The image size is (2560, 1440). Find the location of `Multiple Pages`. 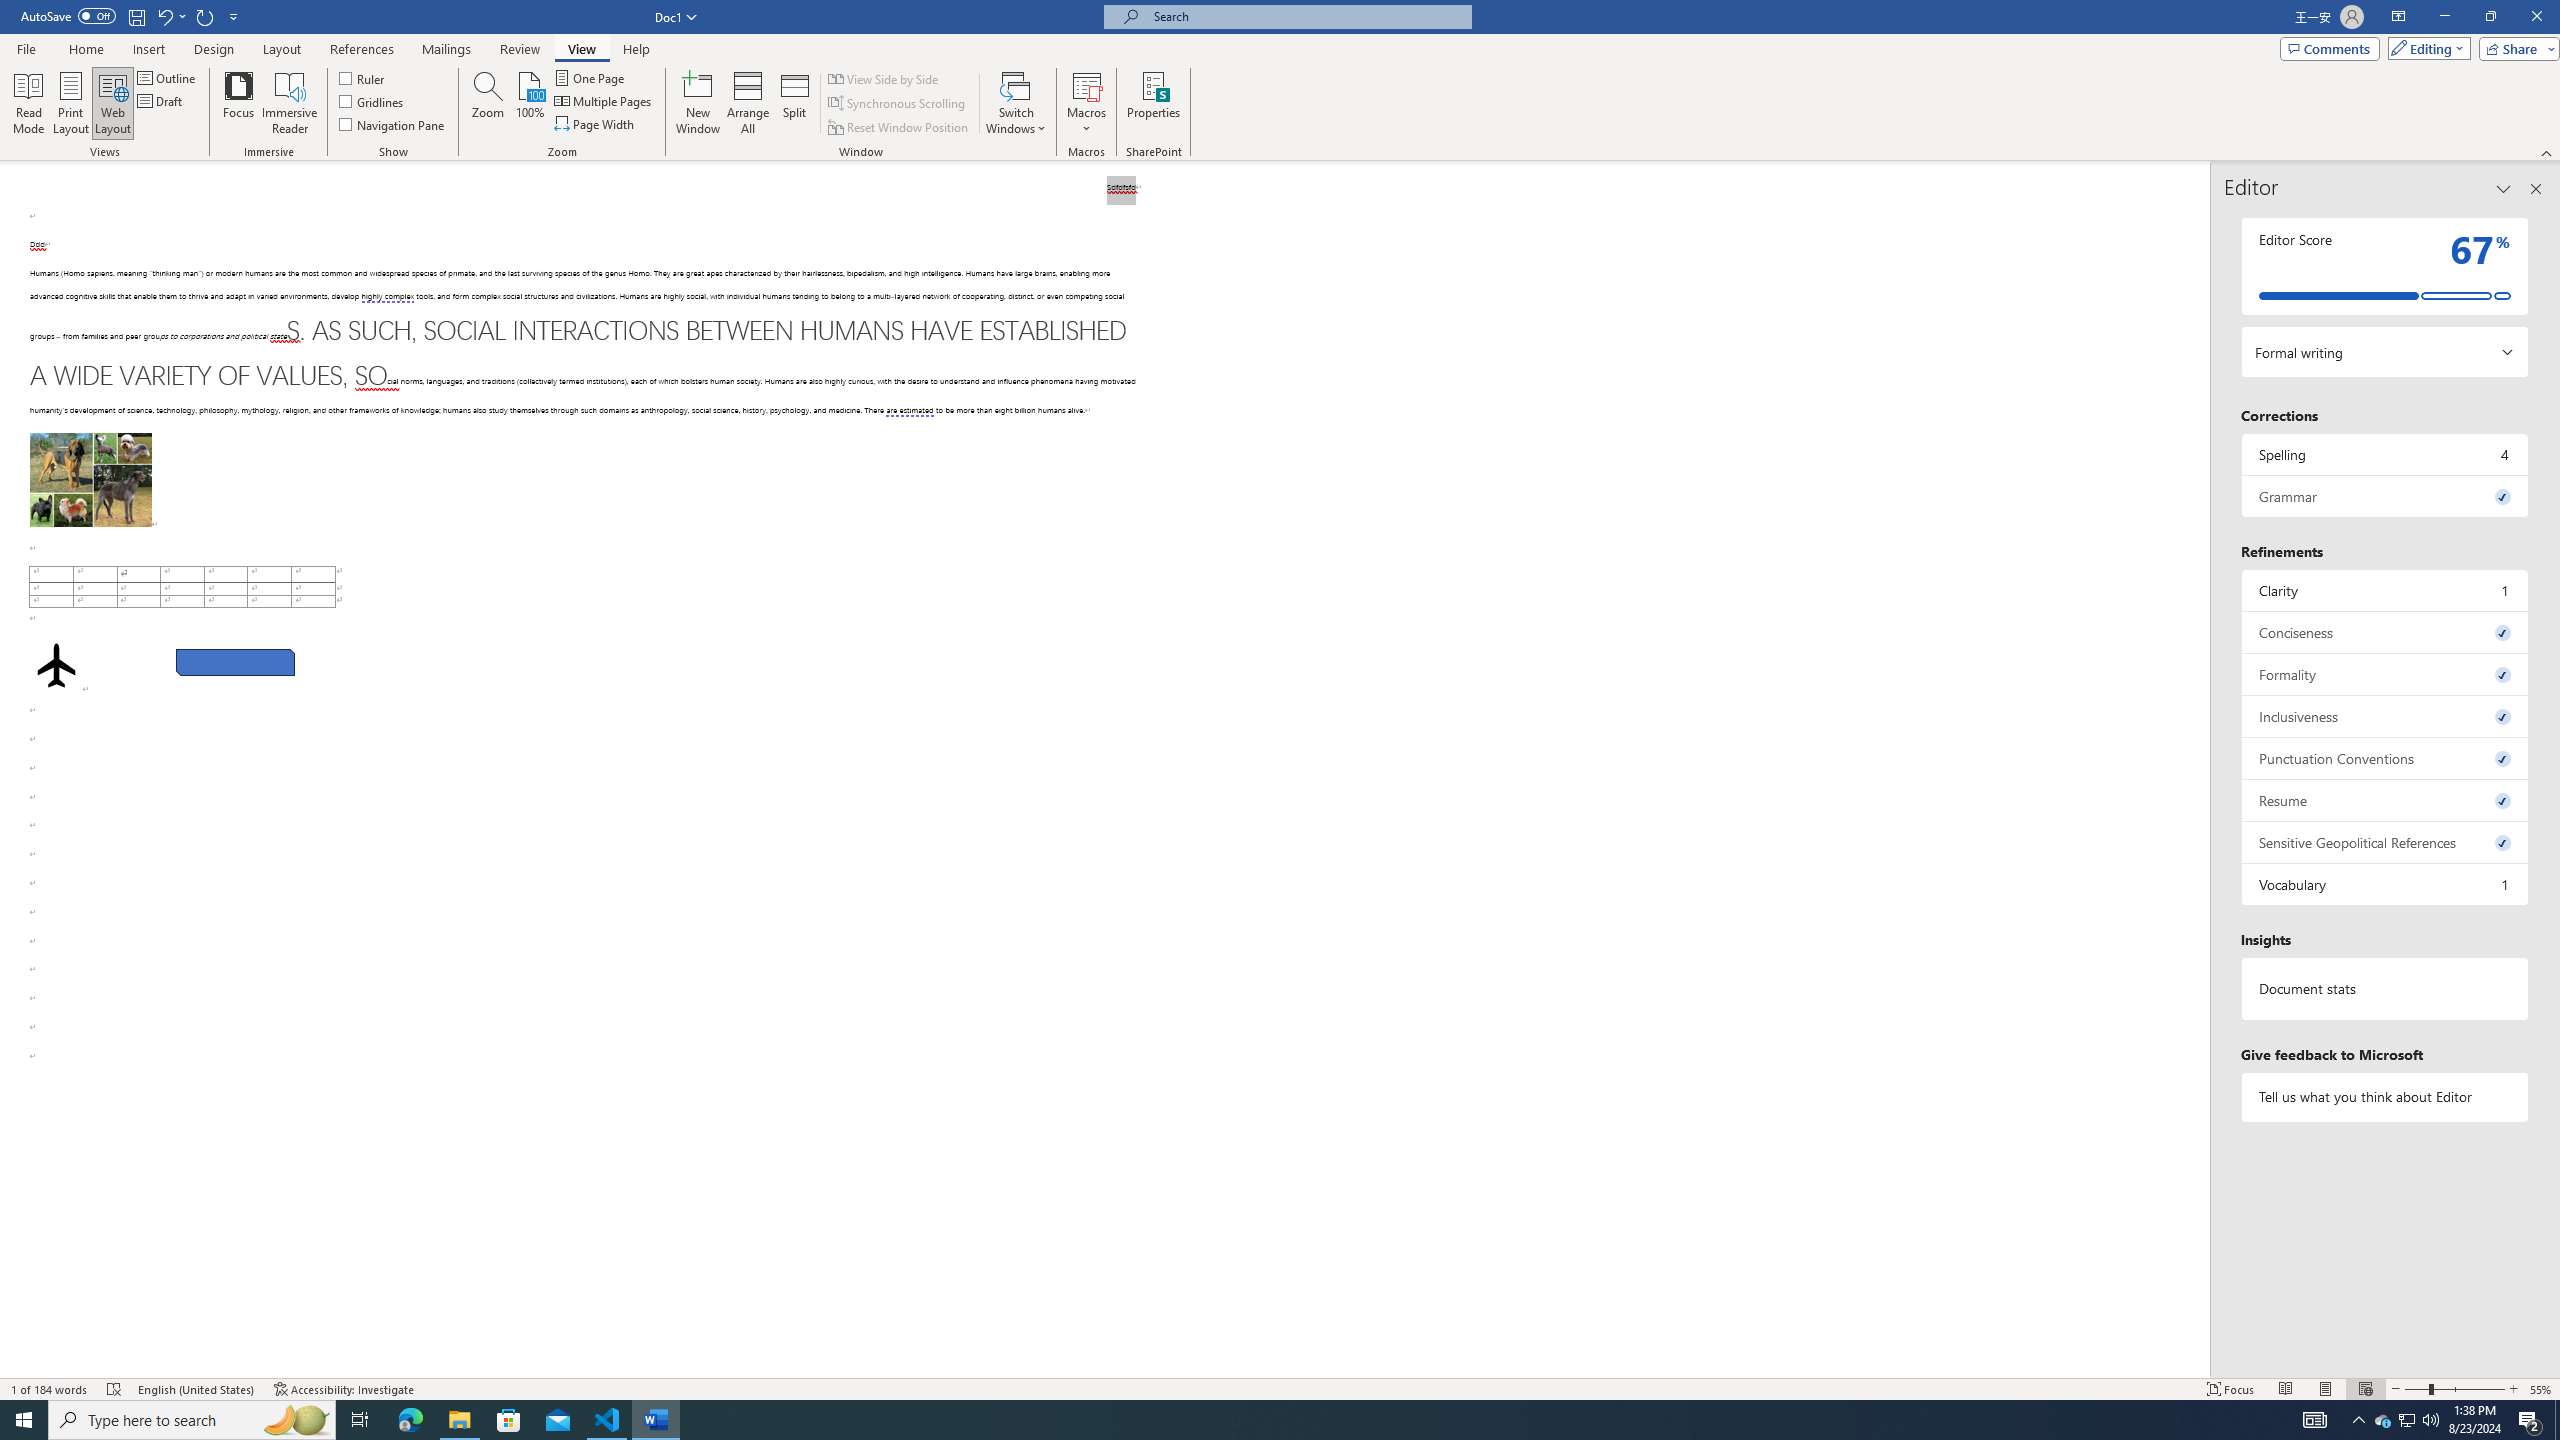

Multiple Pages is located at coordinates (604, 100).